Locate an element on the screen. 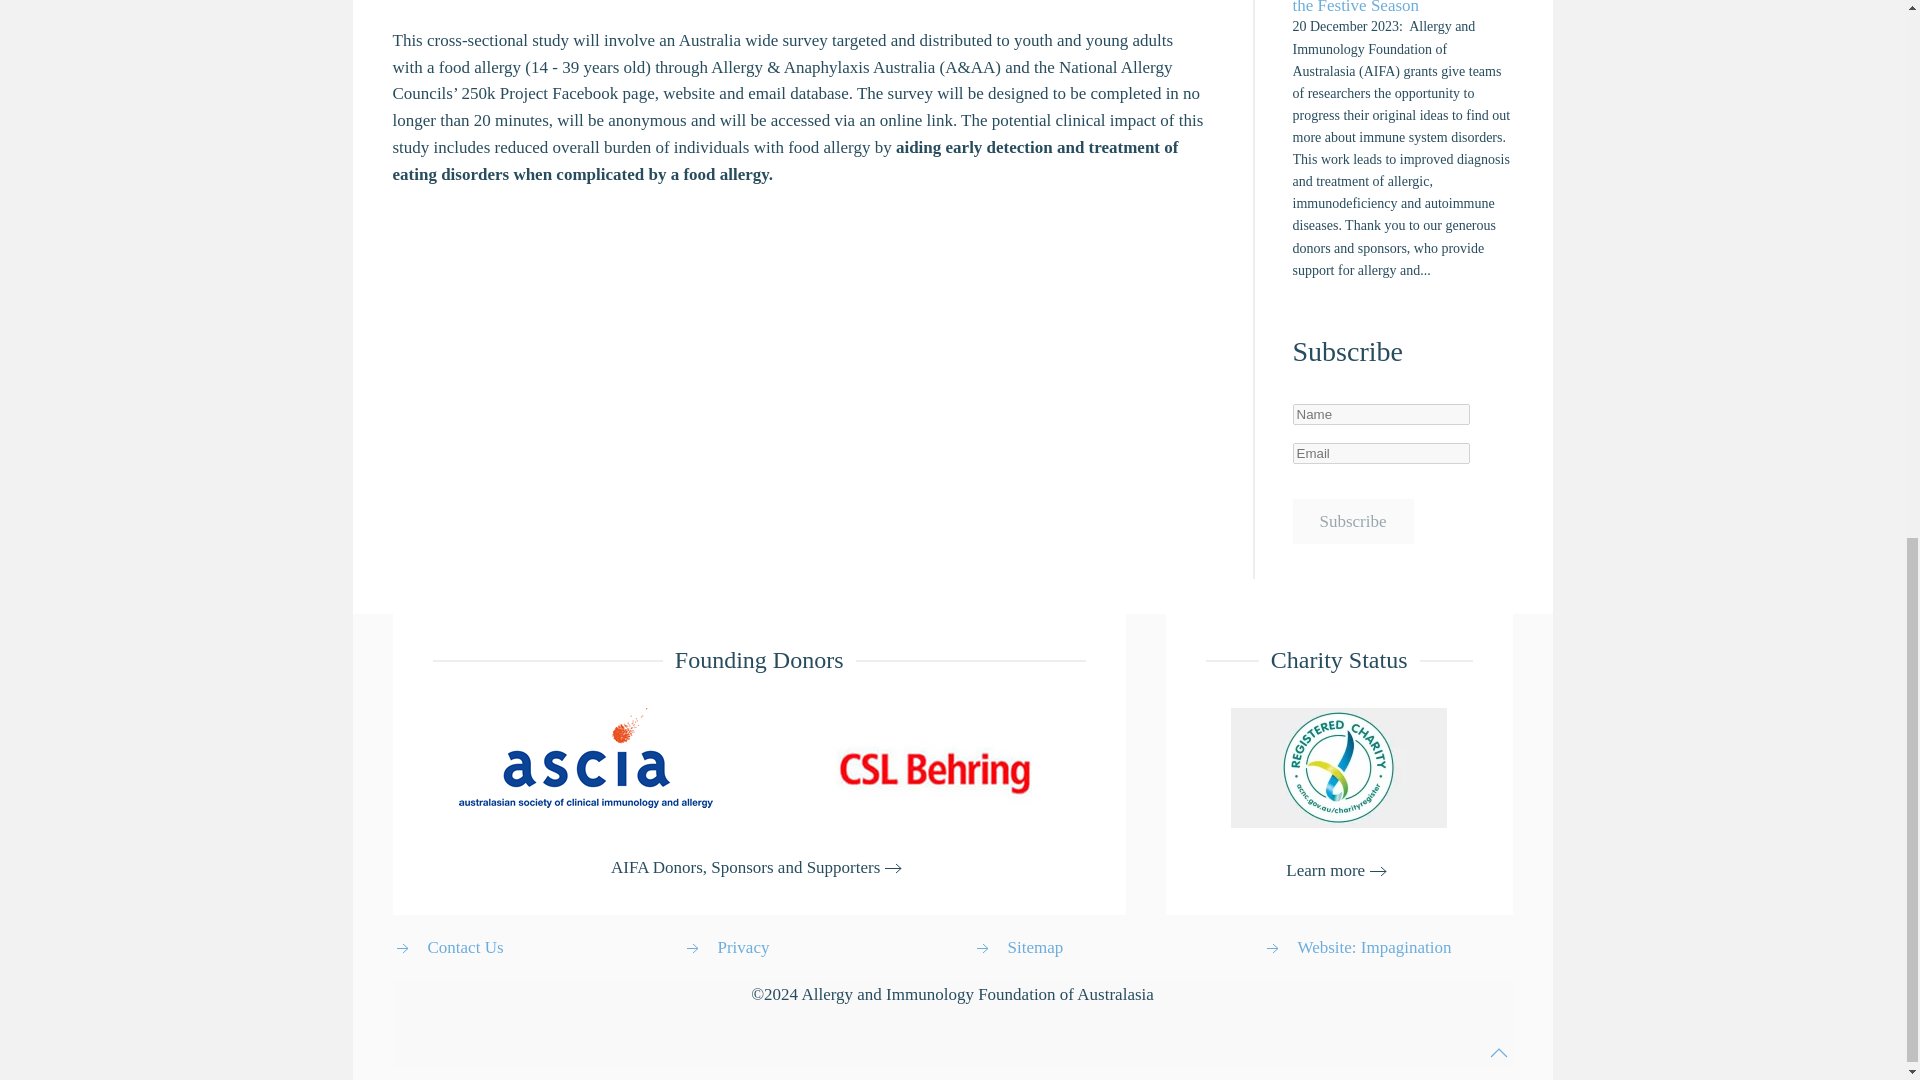 This screenshot has width=1920, height=1080. Learn more is located at coordinates (1339, 870).